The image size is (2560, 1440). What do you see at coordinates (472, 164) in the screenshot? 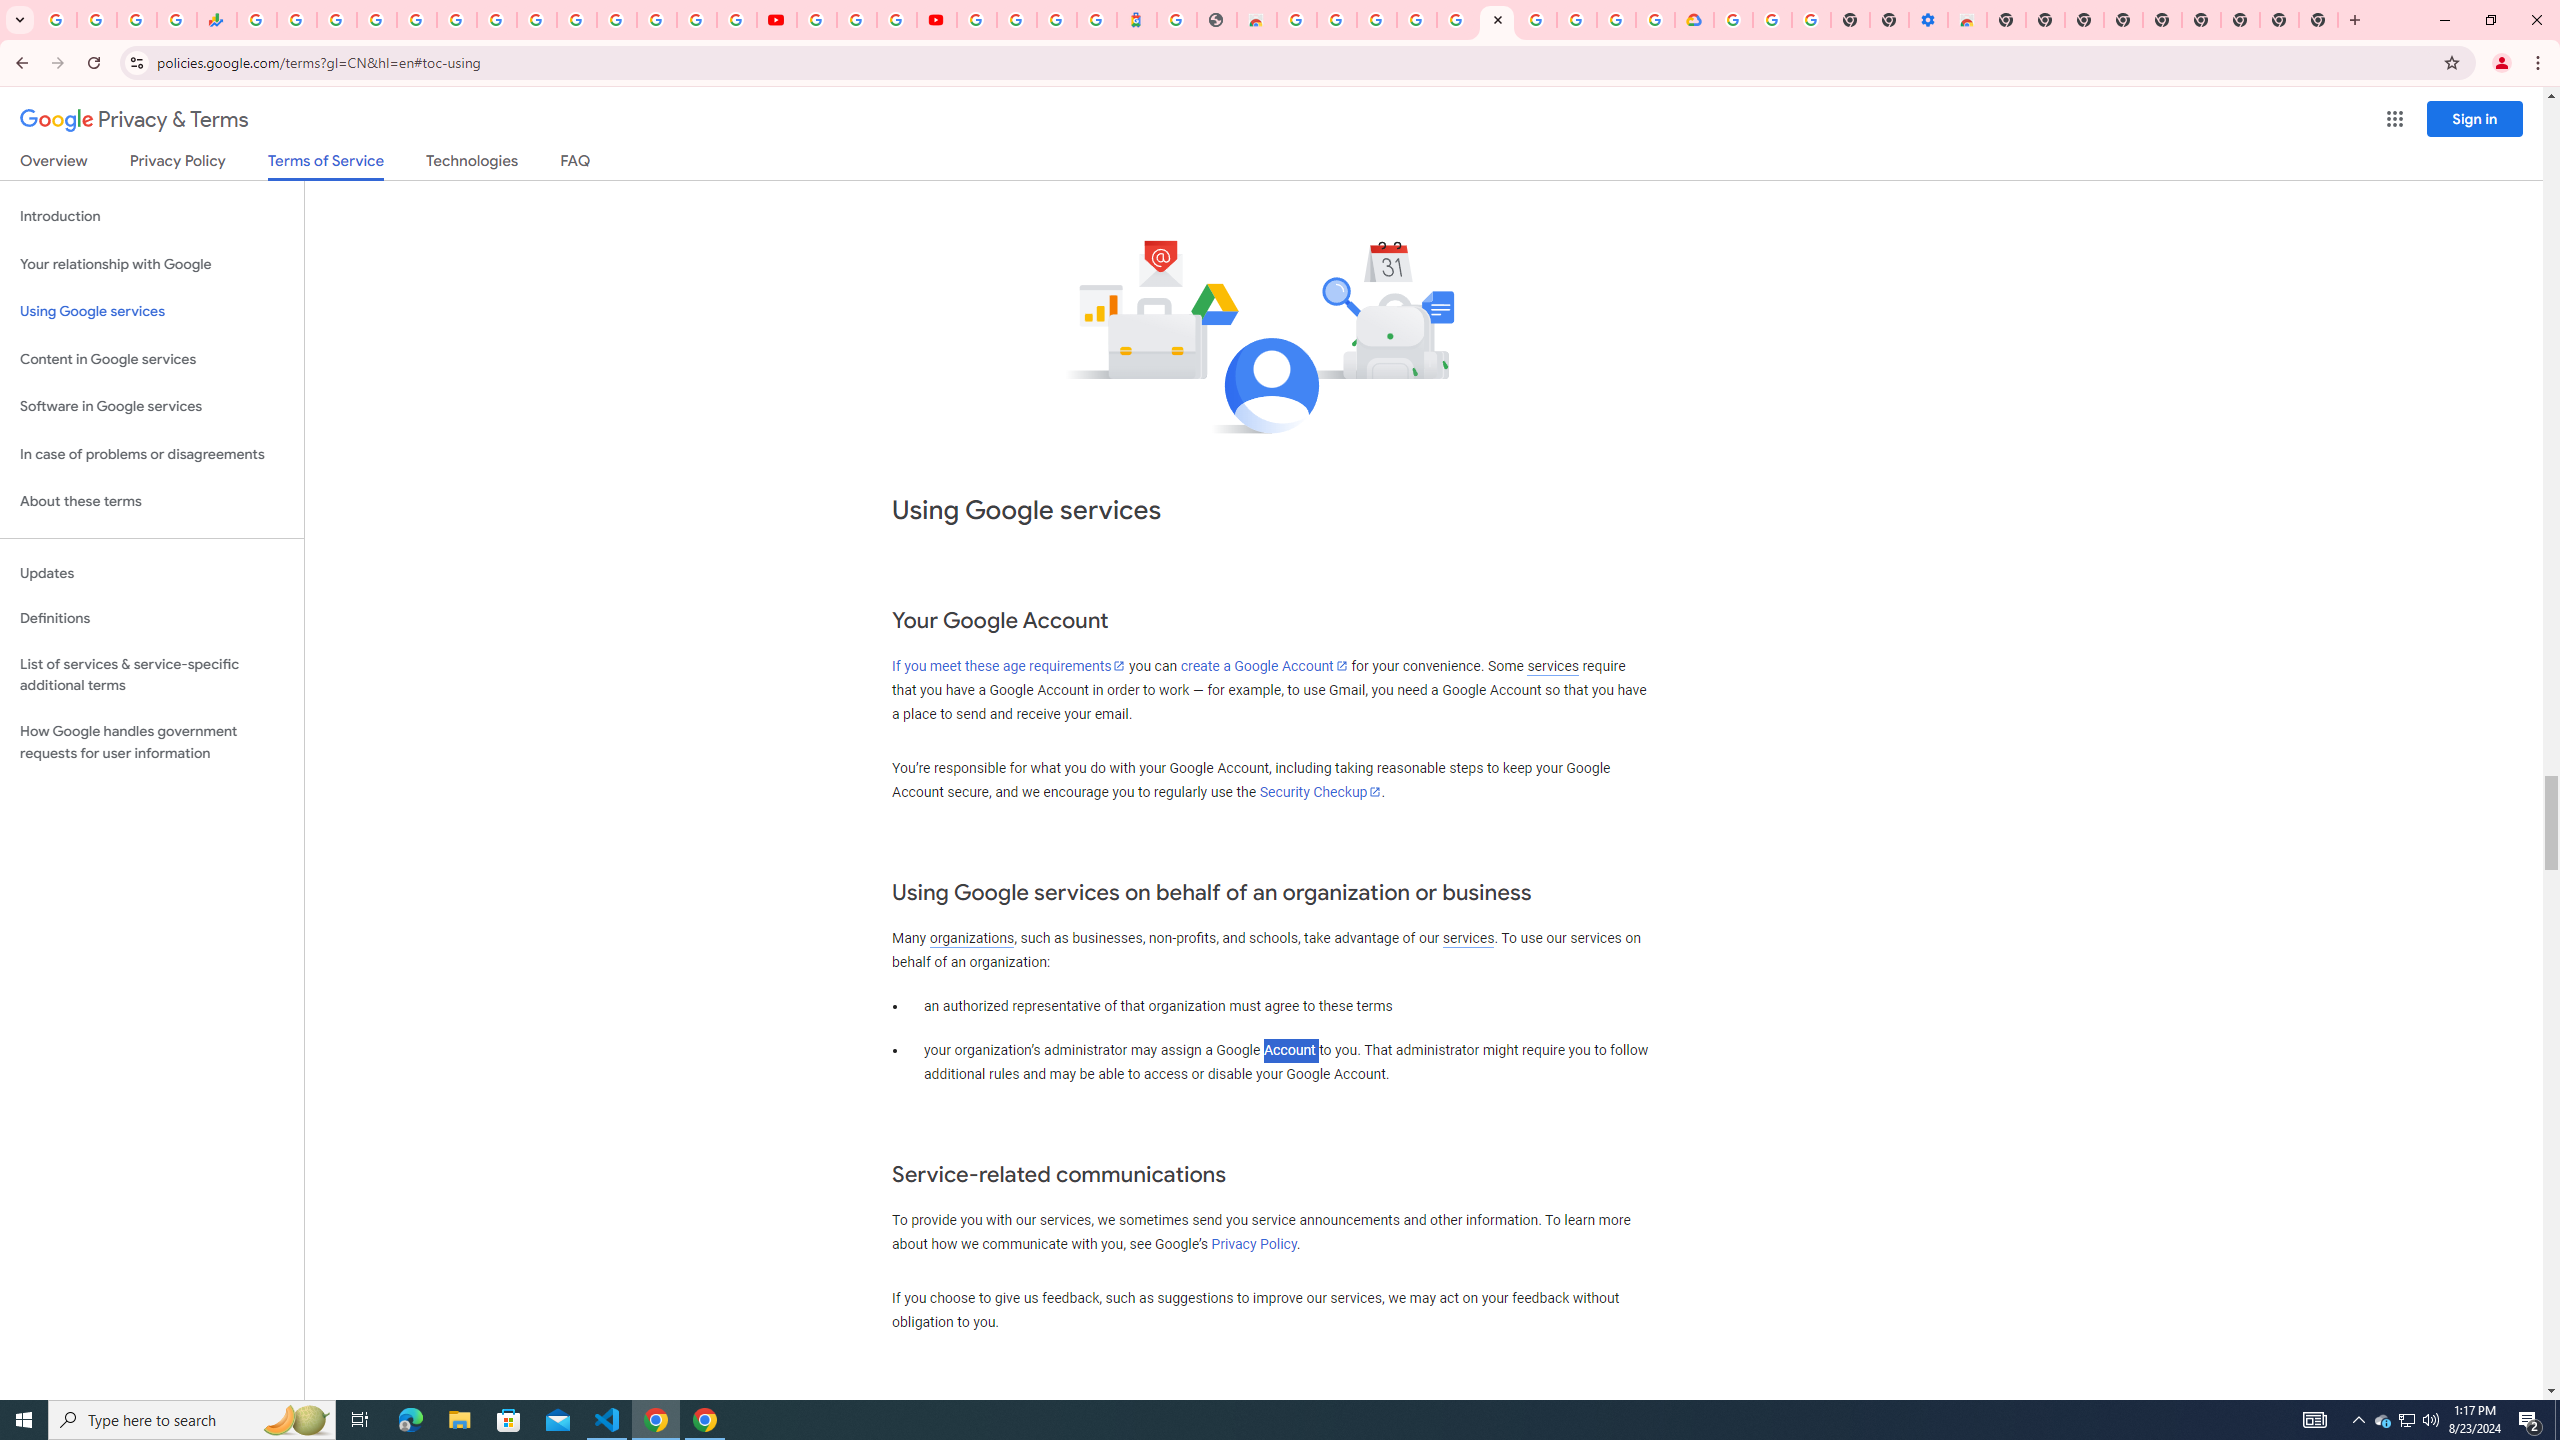
I see `Technologies` at bounding box center [472, 164].